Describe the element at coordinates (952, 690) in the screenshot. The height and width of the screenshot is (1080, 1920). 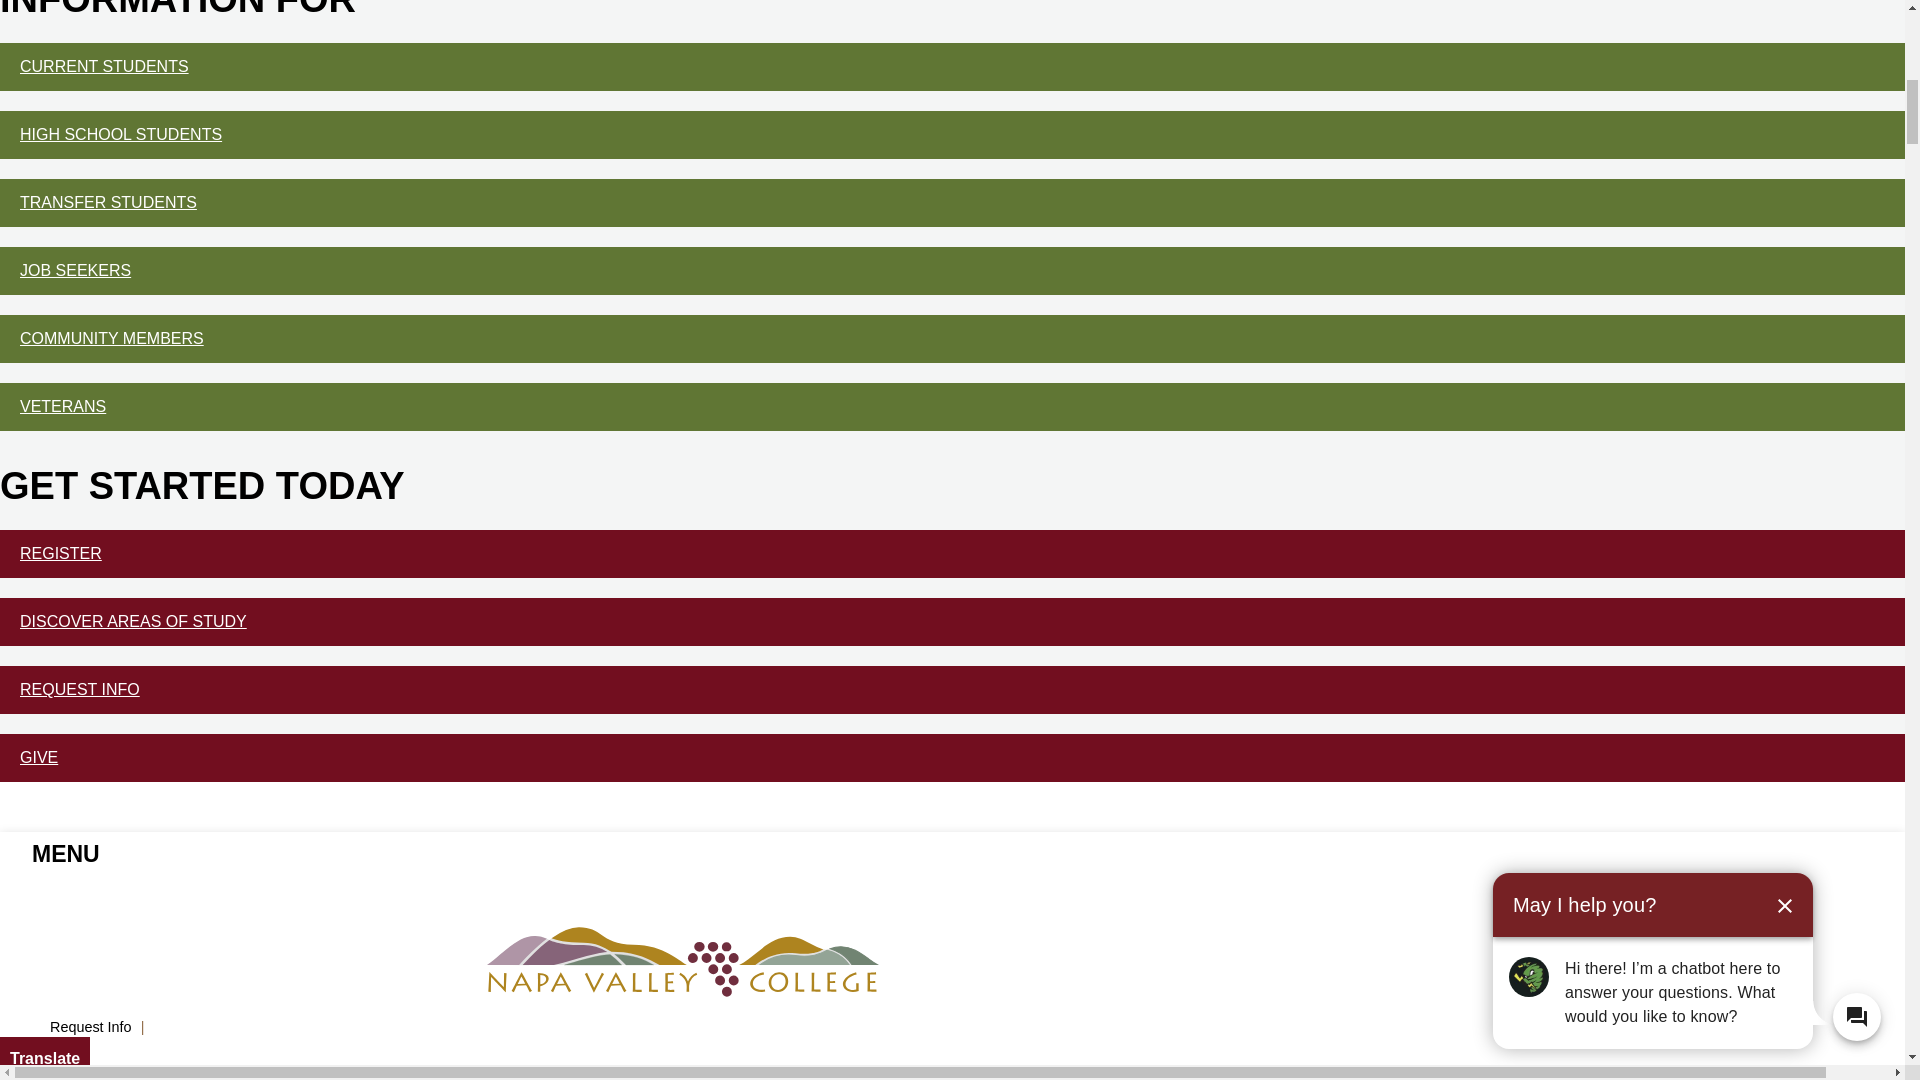
I see `REQUEST INFO` at that location.